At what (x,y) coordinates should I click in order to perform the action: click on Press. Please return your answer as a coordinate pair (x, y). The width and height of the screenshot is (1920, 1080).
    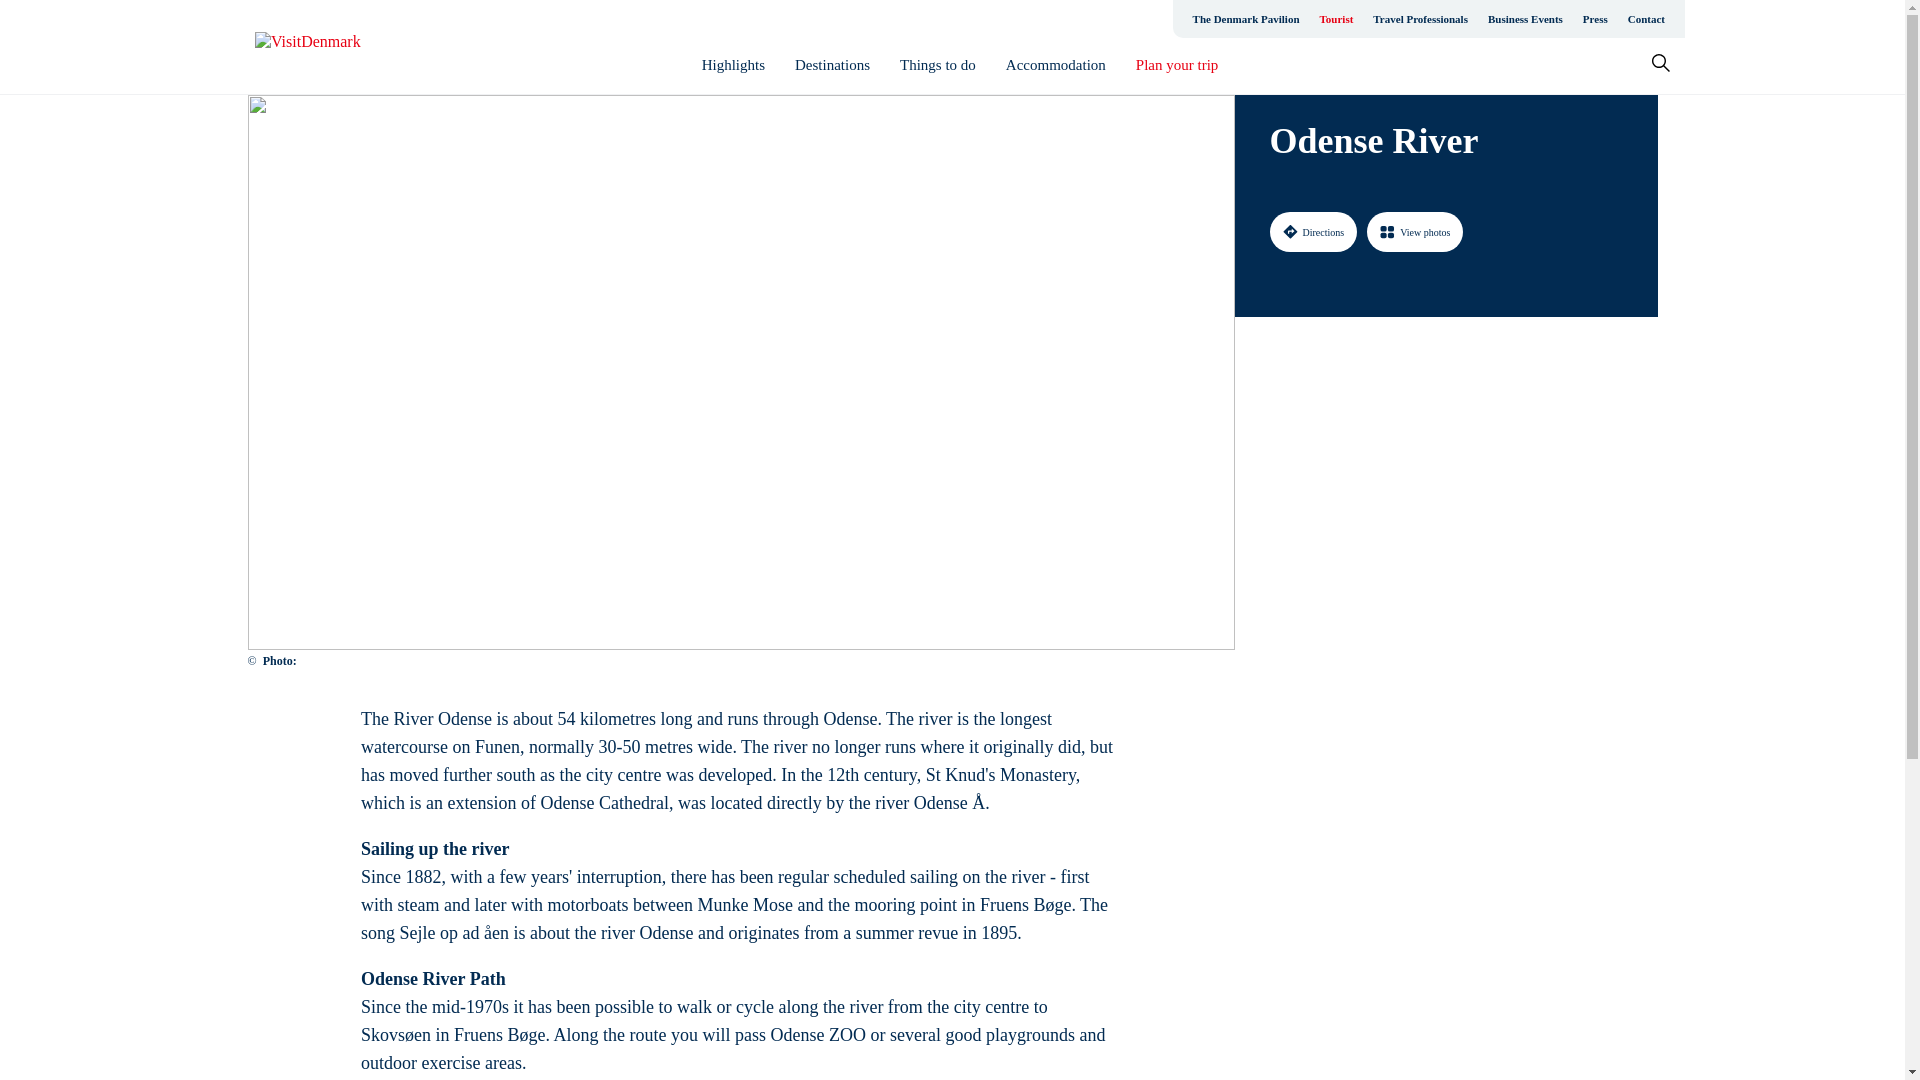
    Looking at the image, I should click on (1595, 18).